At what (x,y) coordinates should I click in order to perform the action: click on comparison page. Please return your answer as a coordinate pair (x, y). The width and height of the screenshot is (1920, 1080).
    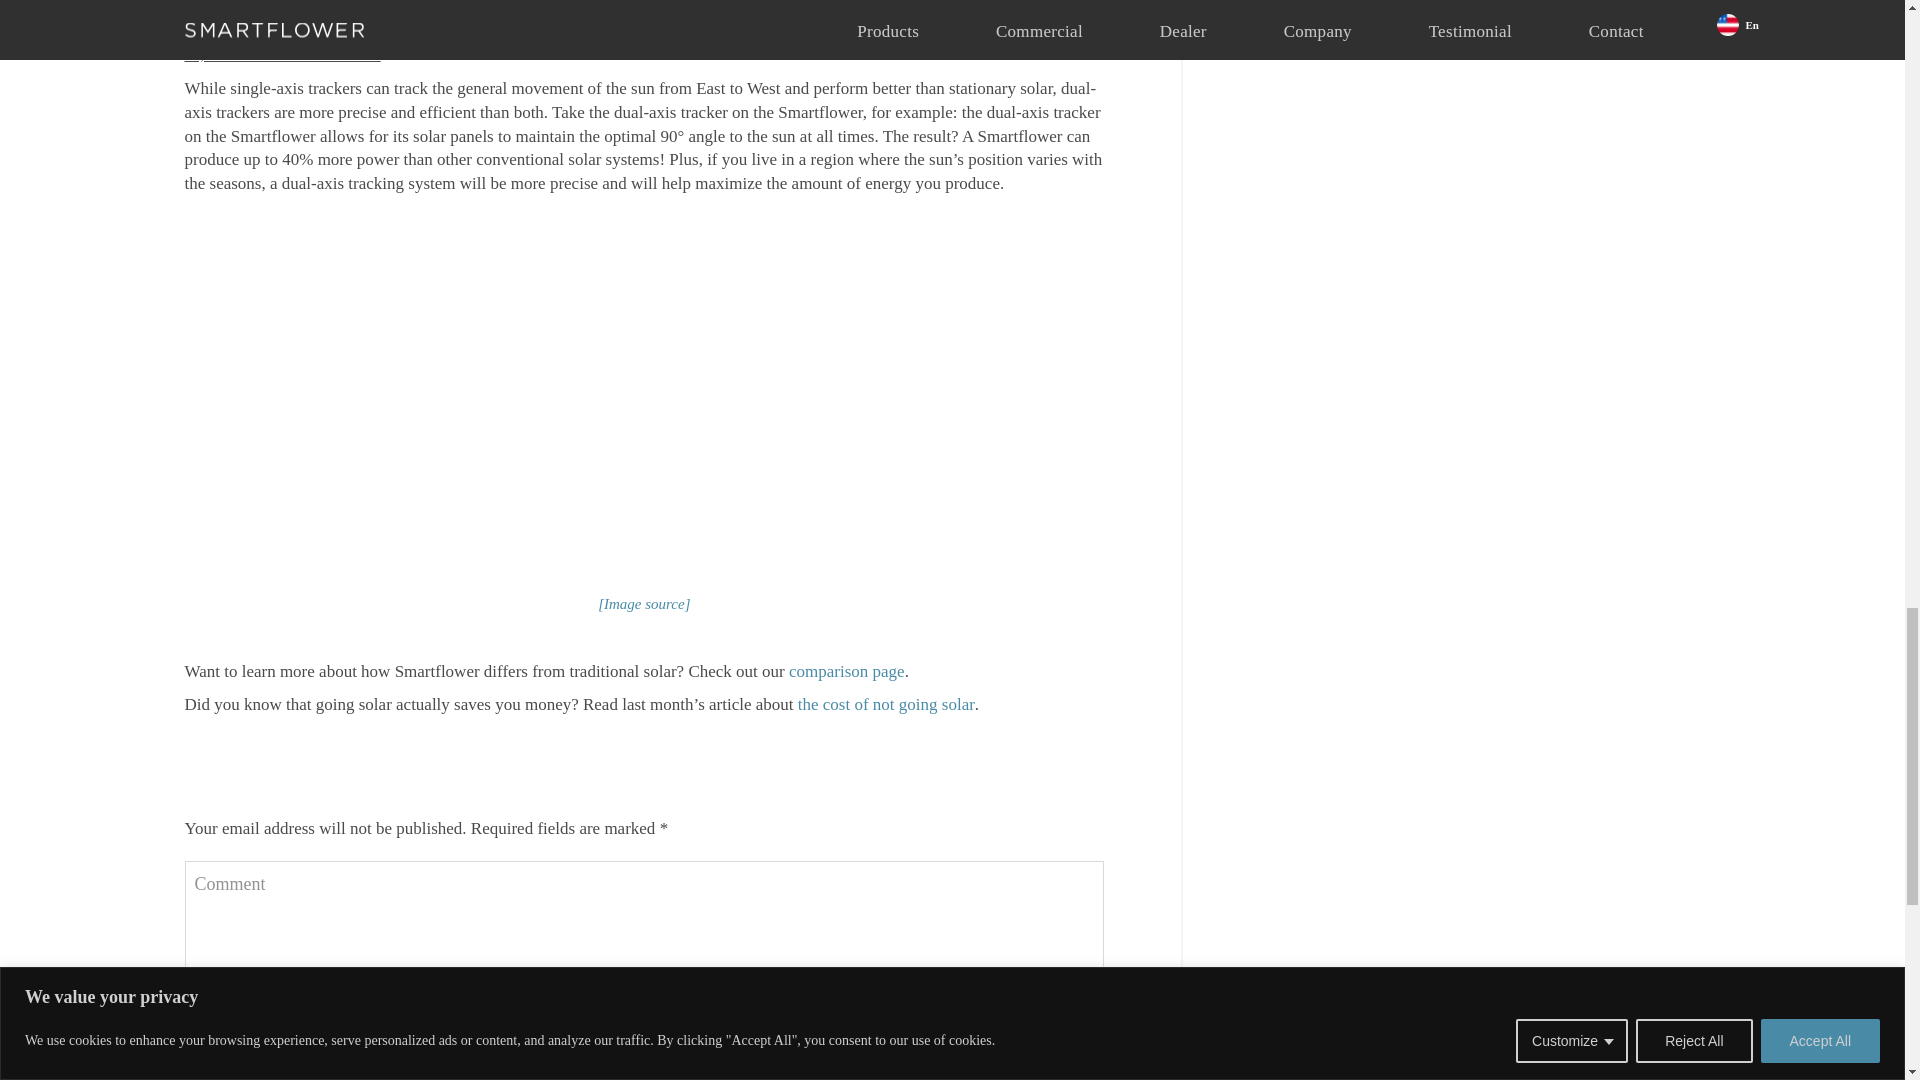
    Looking at the image, I should click on (846, 672).